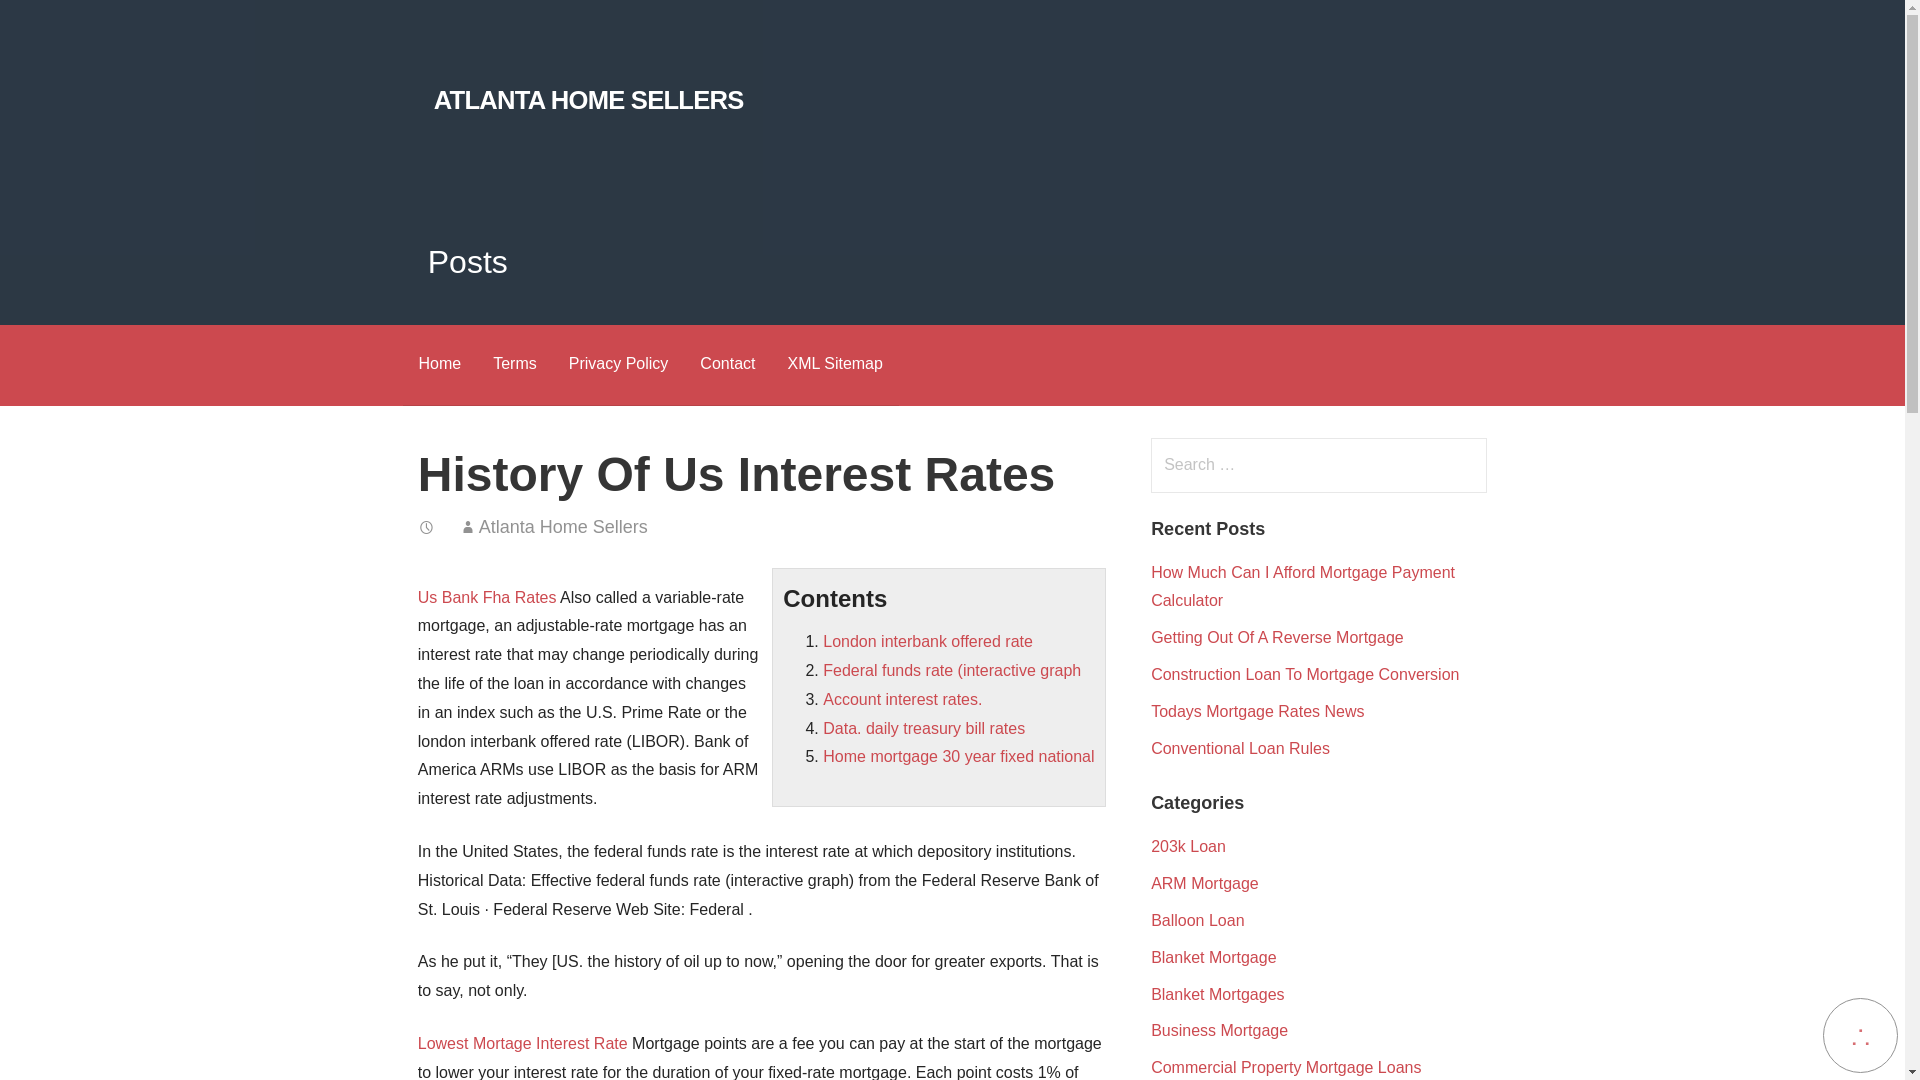 Image resolution: width=1920 pixels, height=1080 pixels. What do you see at coordinates (563, 526) in the screenshot?
I see `Posts by Atlanta Home Sellers` at bounding box center [563, 526].